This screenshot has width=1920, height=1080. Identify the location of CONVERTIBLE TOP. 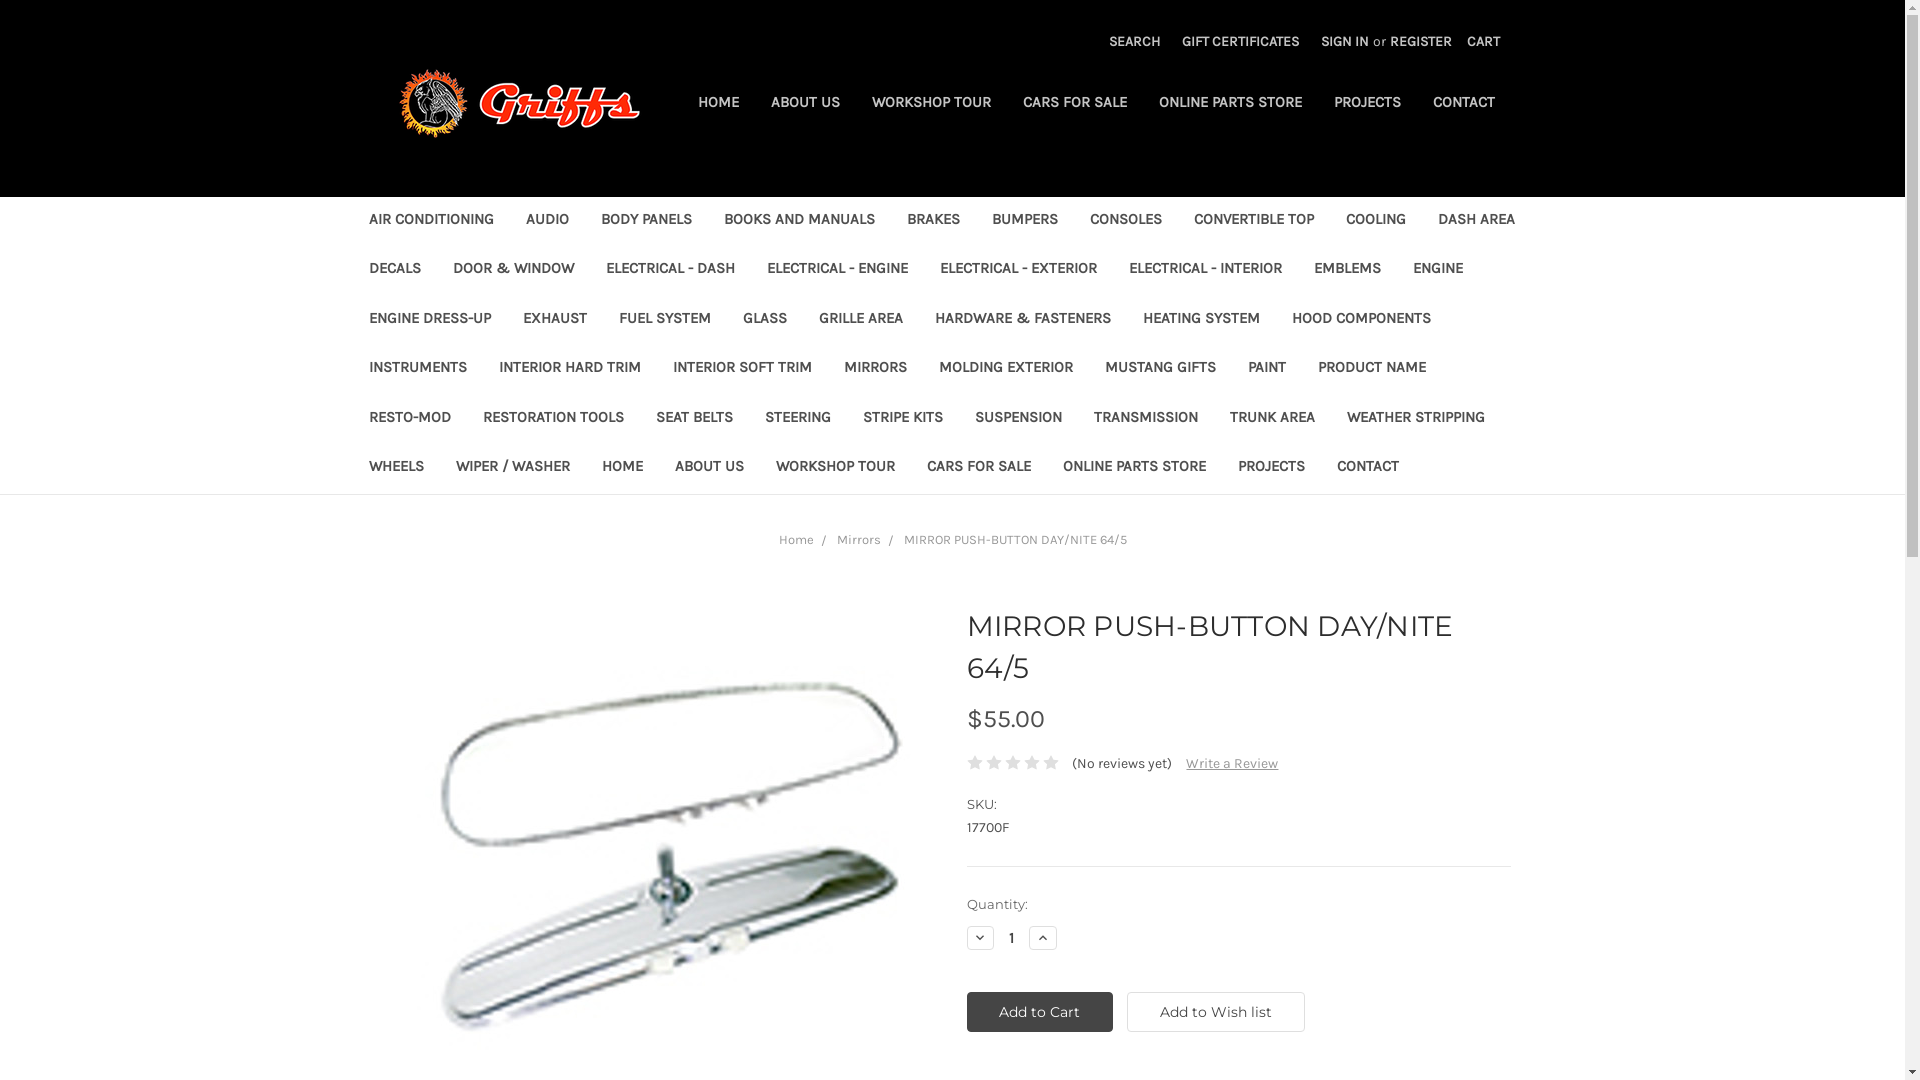
(1254, 222).